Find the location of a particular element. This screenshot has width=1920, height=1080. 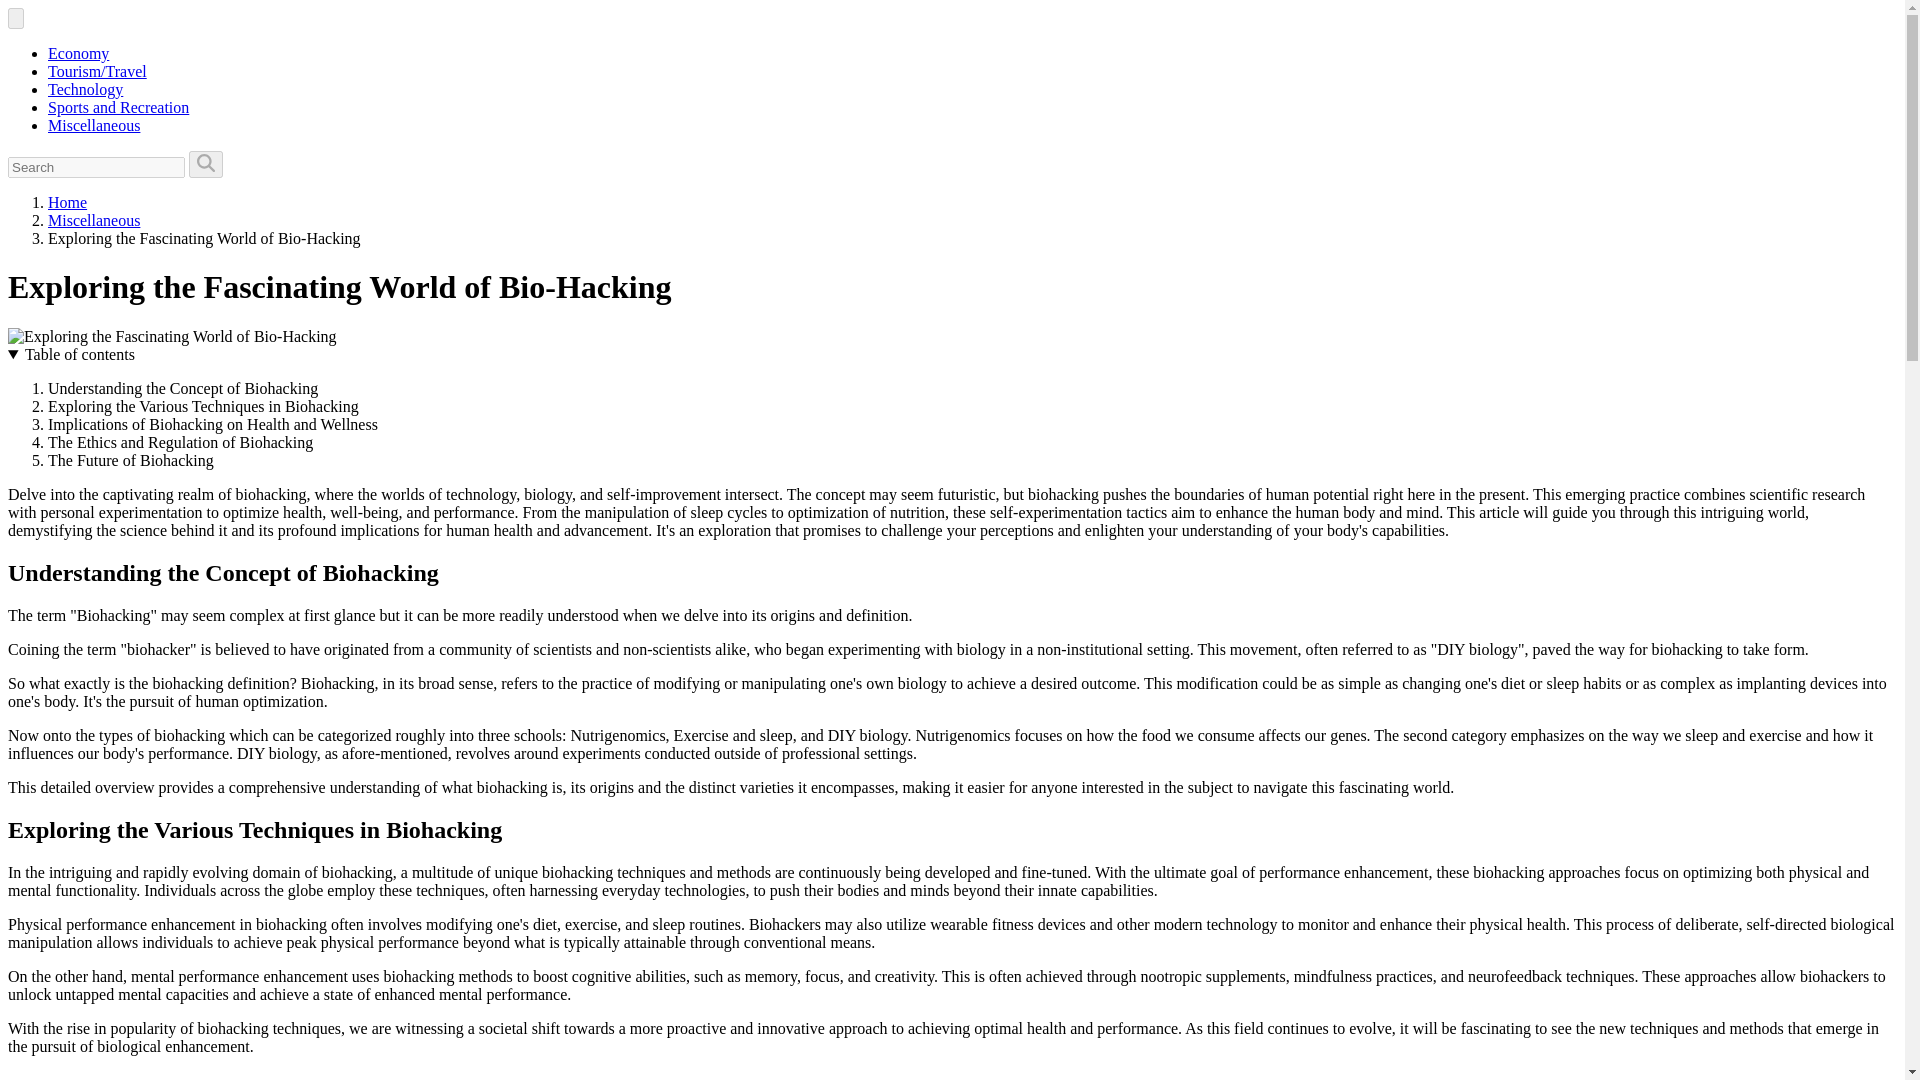

Understanding the Concept of Biohacking is located at coordinates (183, 388).